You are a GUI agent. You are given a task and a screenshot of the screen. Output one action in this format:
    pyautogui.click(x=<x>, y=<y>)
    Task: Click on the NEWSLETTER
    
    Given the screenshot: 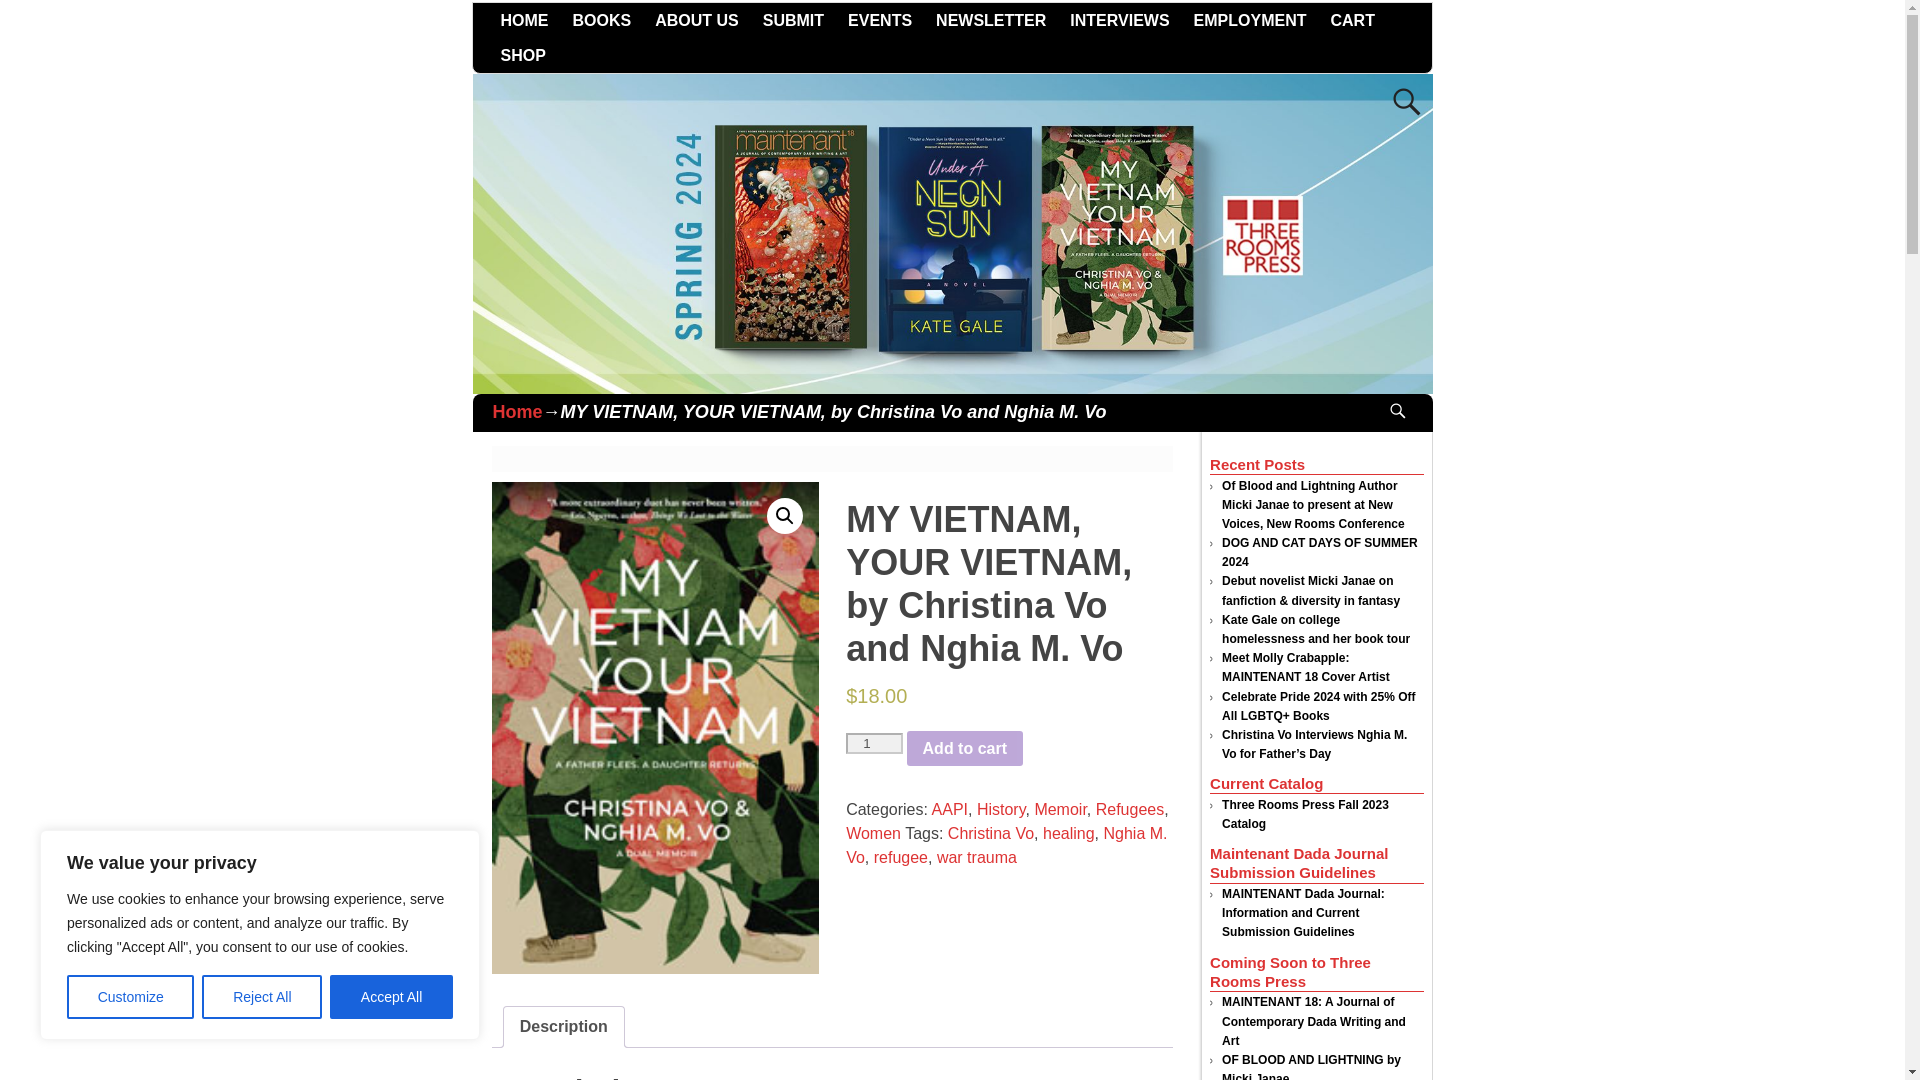 What is the action you would take?
    pyautogui.click(x=990, y=20)
    